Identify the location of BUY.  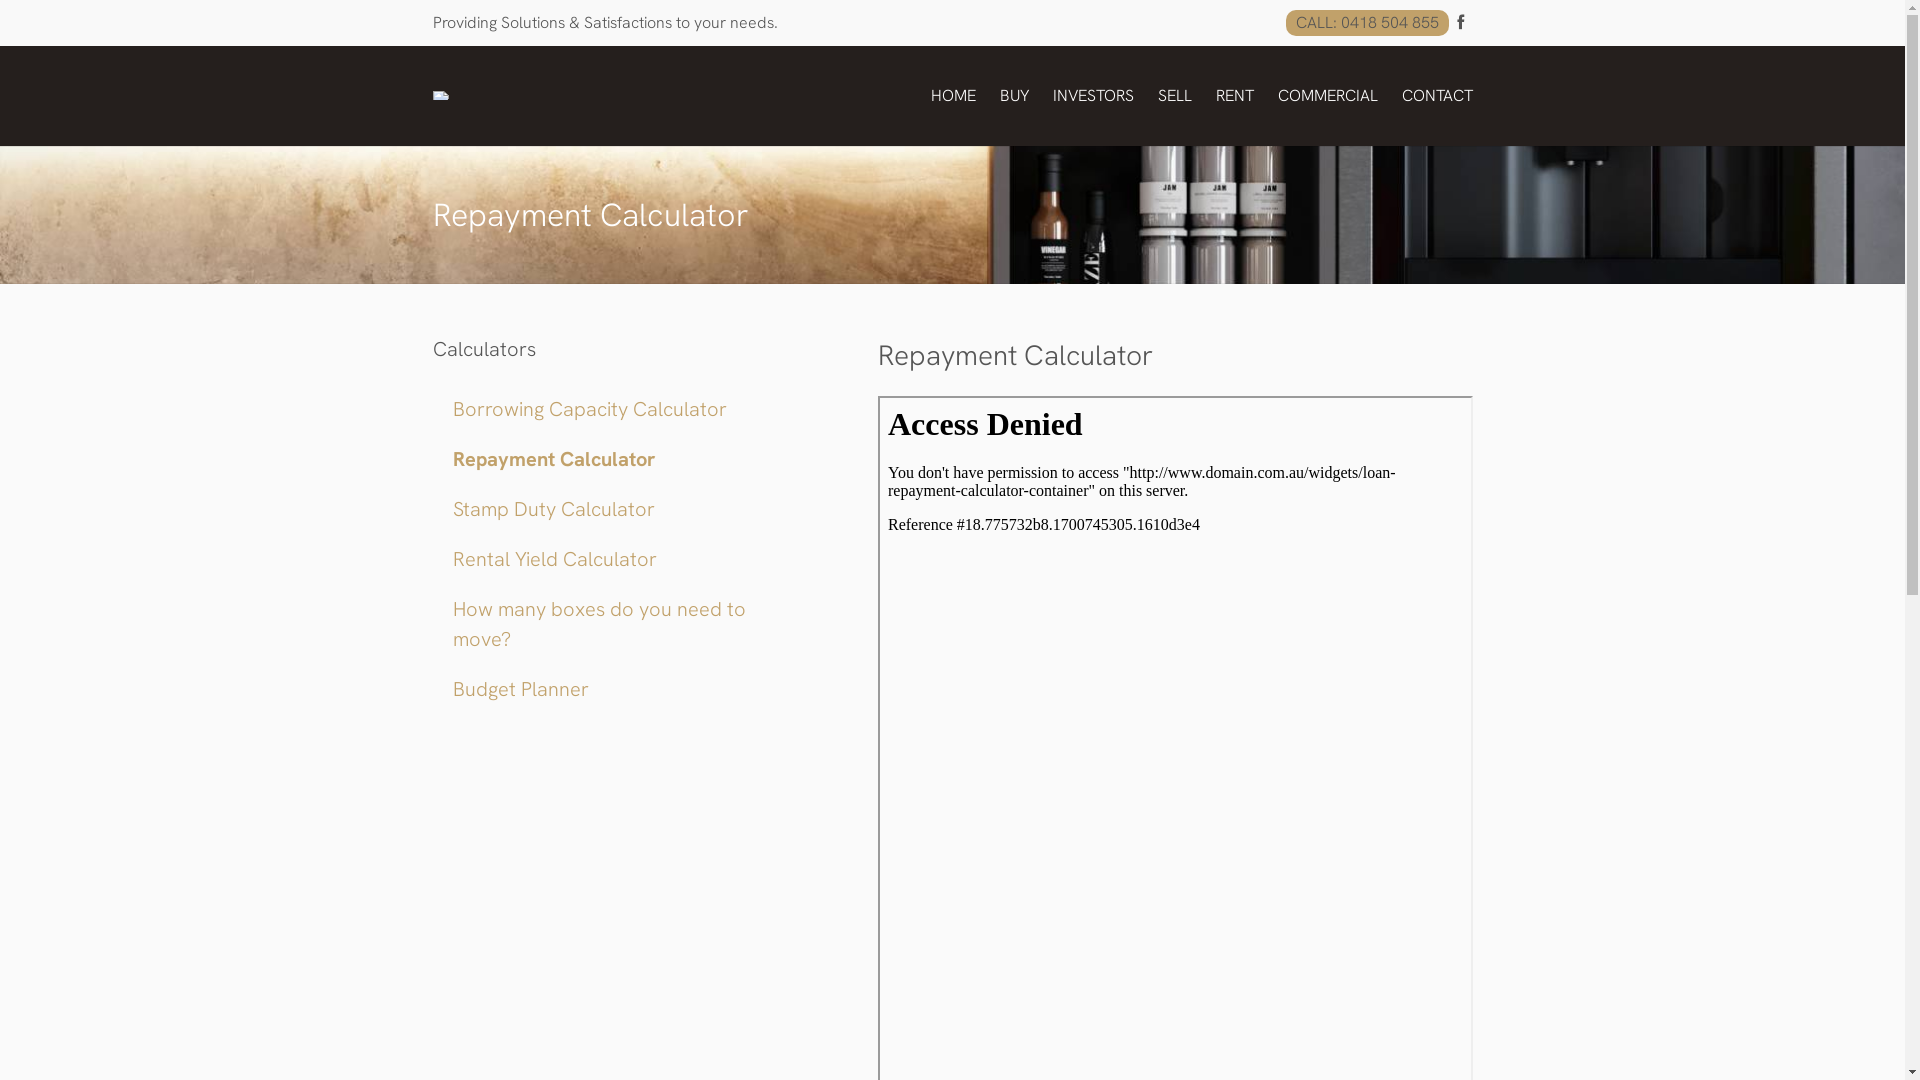
(1014, 96).